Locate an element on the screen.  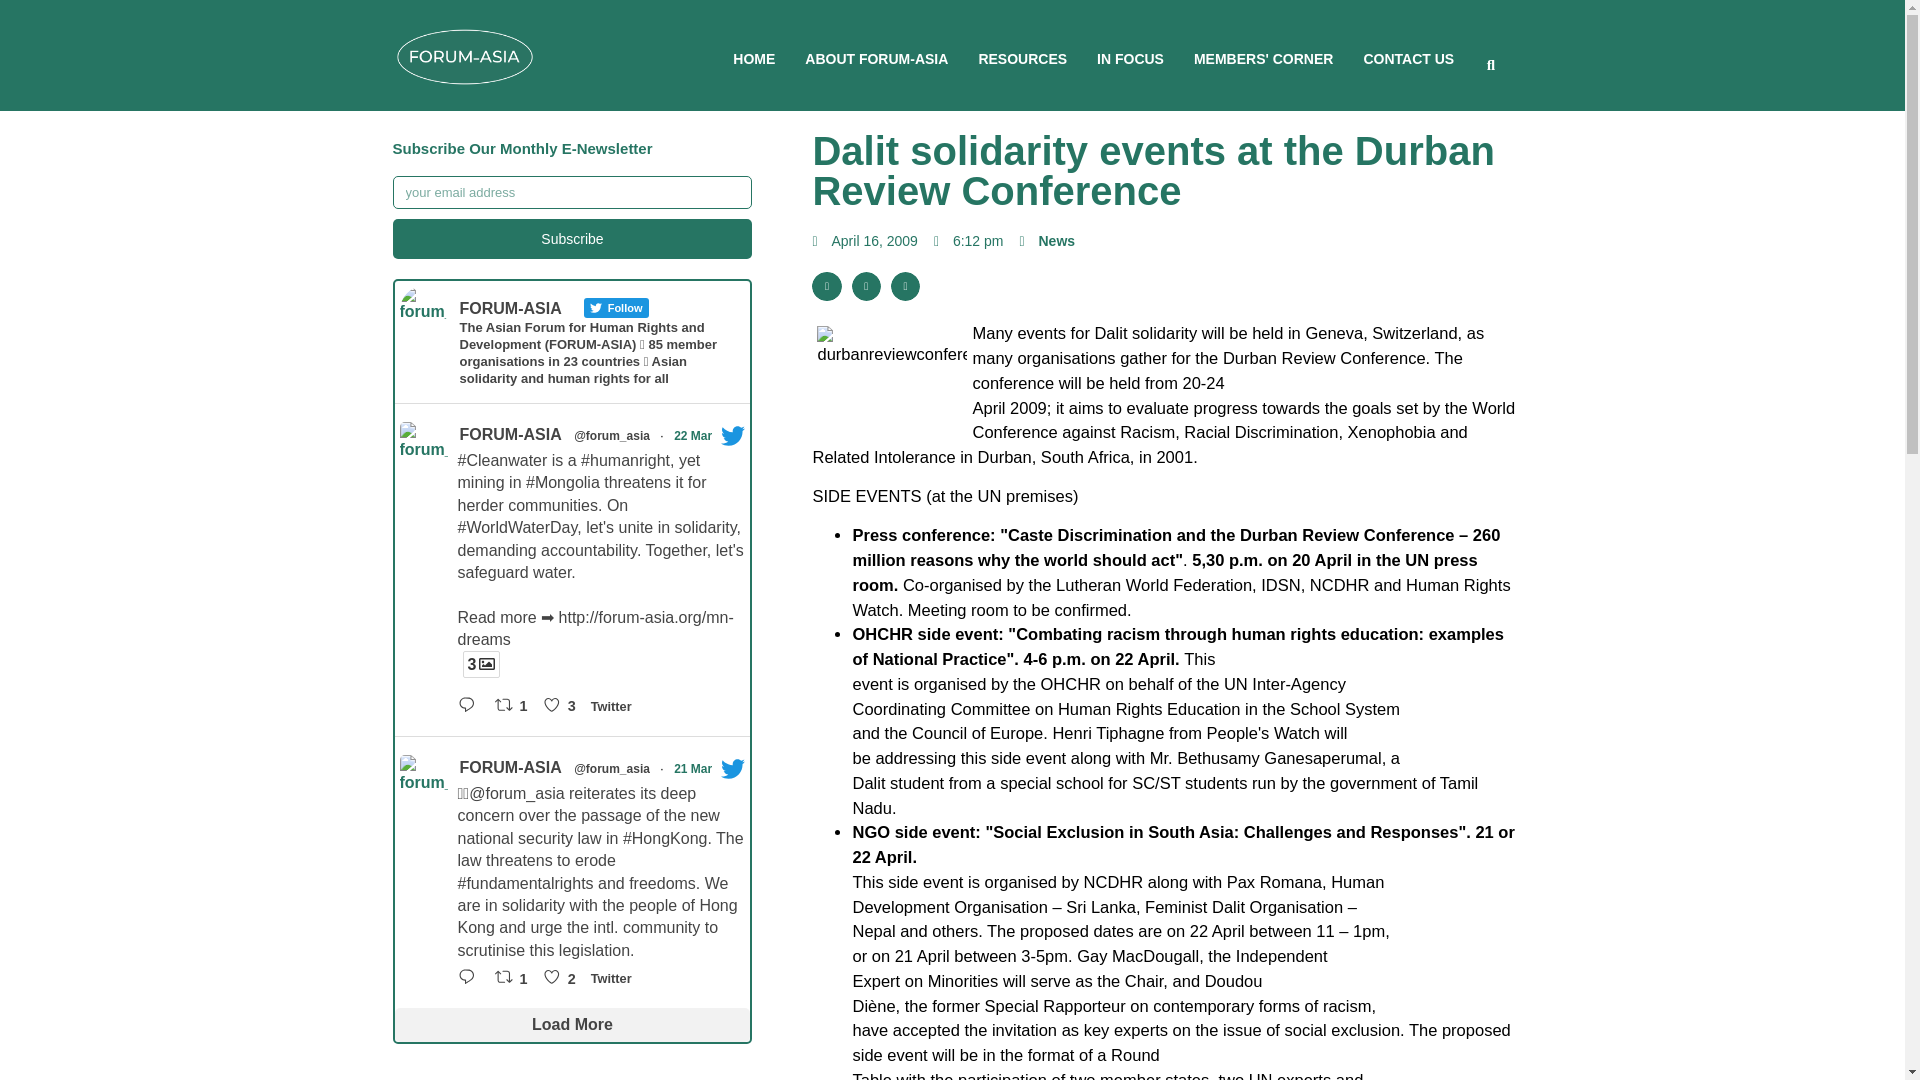
CONTACT US is located at coordinates (1408, 58).